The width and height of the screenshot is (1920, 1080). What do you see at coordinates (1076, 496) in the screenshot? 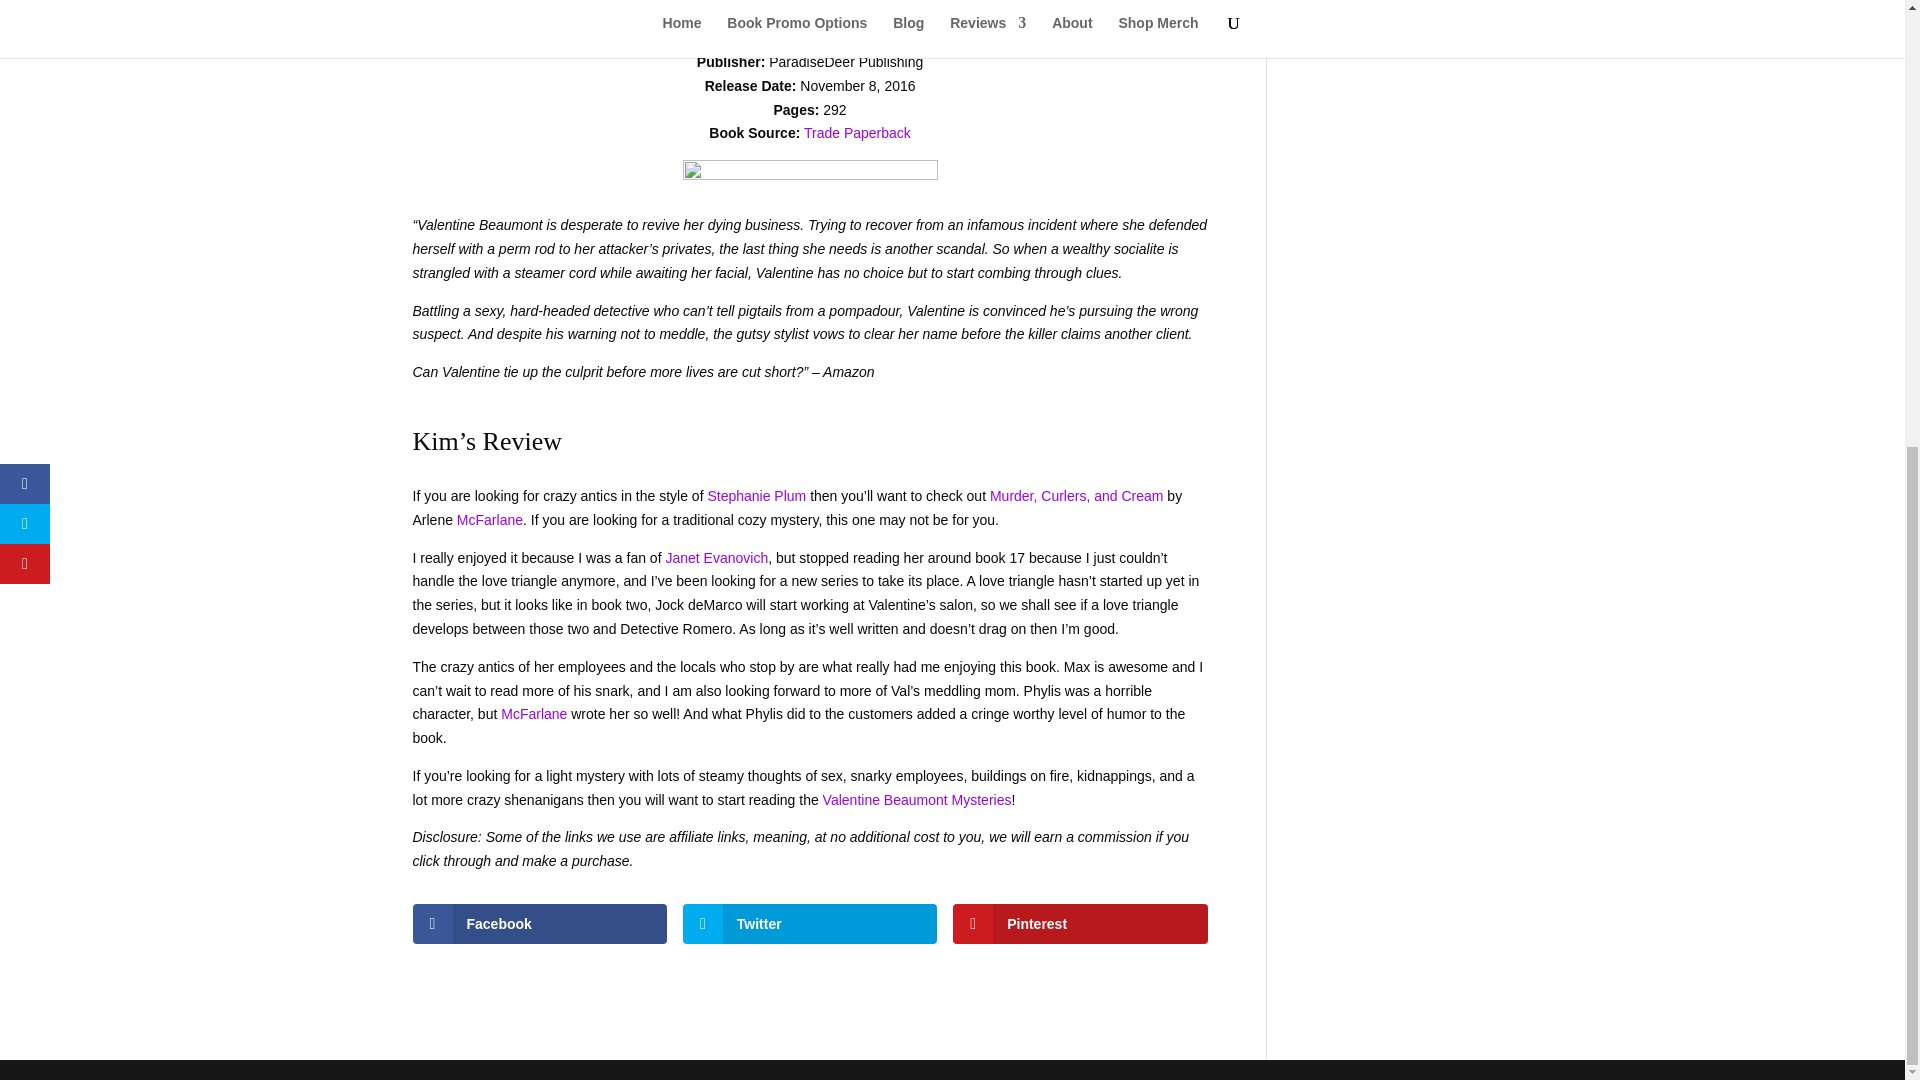
I see `Murder, Curlers, and Cream` at bounding box center [1076, 496].